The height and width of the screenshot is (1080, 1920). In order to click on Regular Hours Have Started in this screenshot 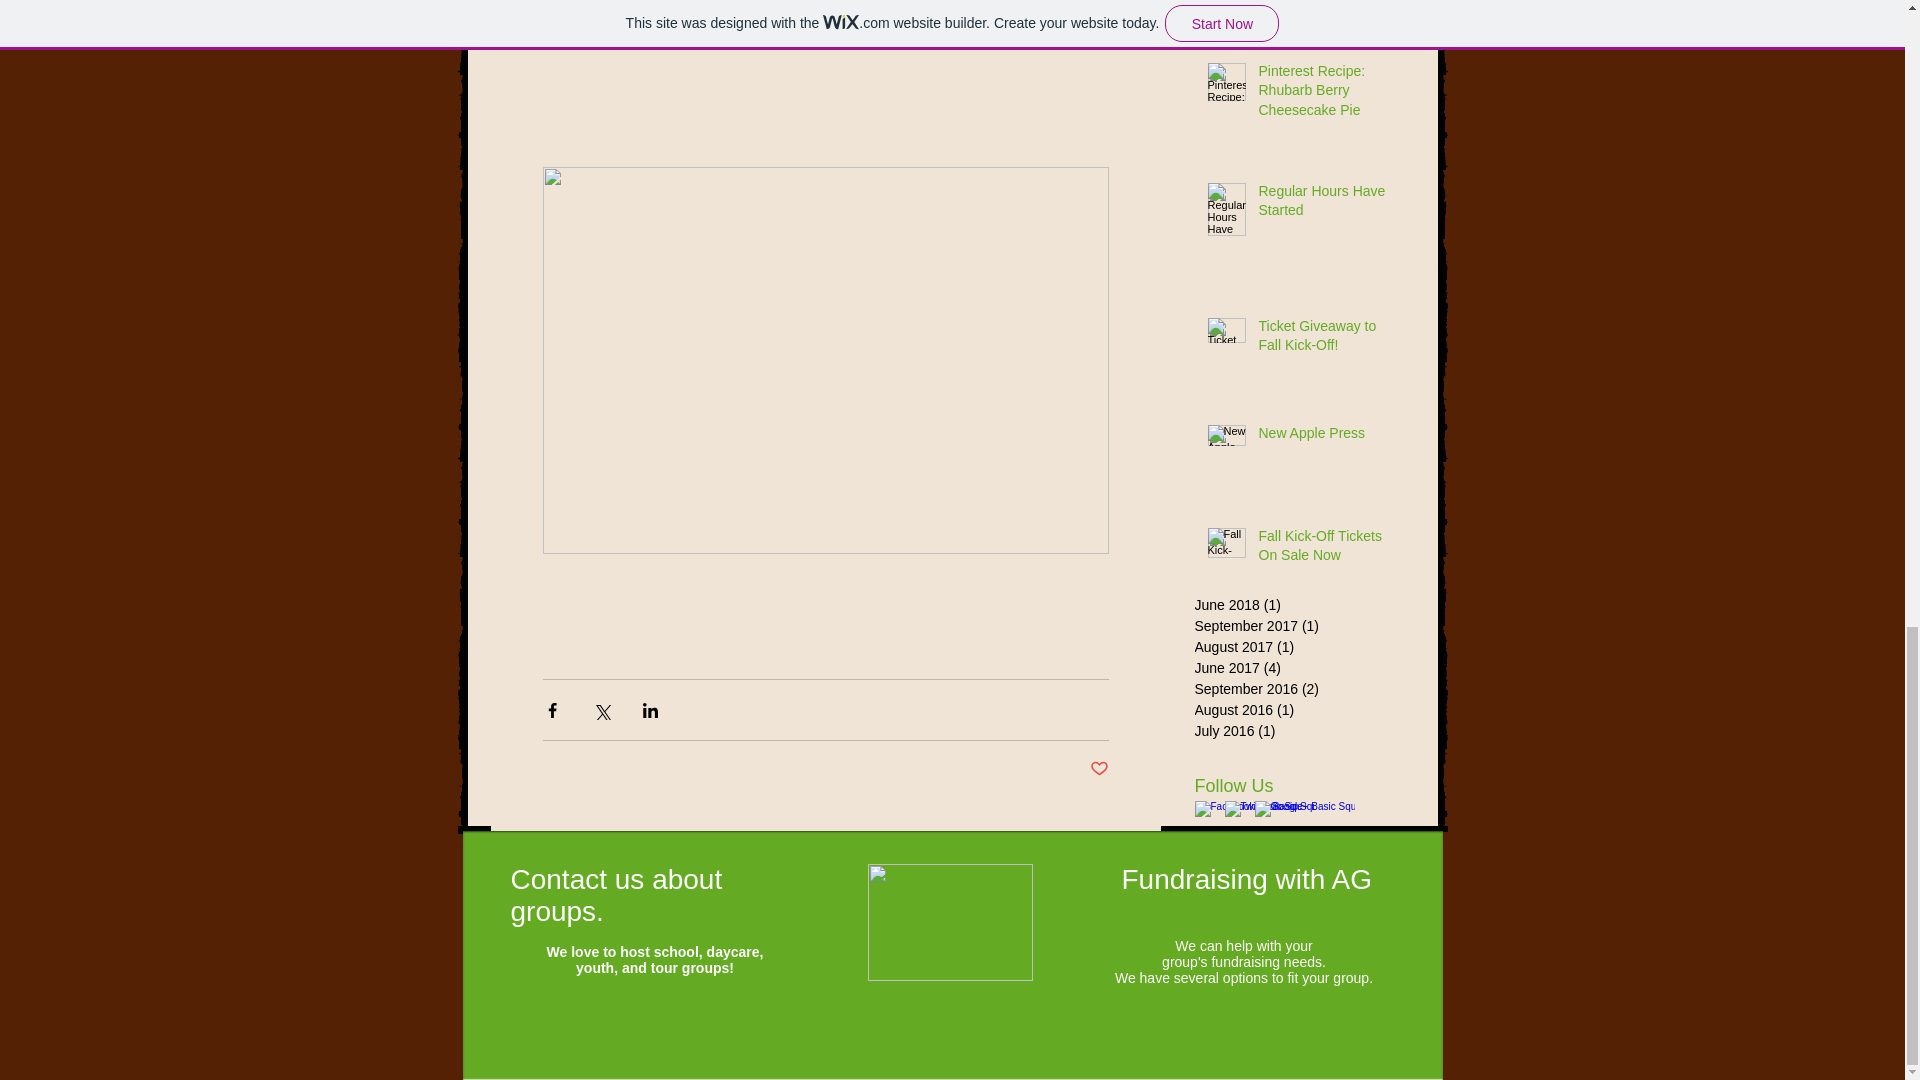, I will do `click(1329, 205)`.